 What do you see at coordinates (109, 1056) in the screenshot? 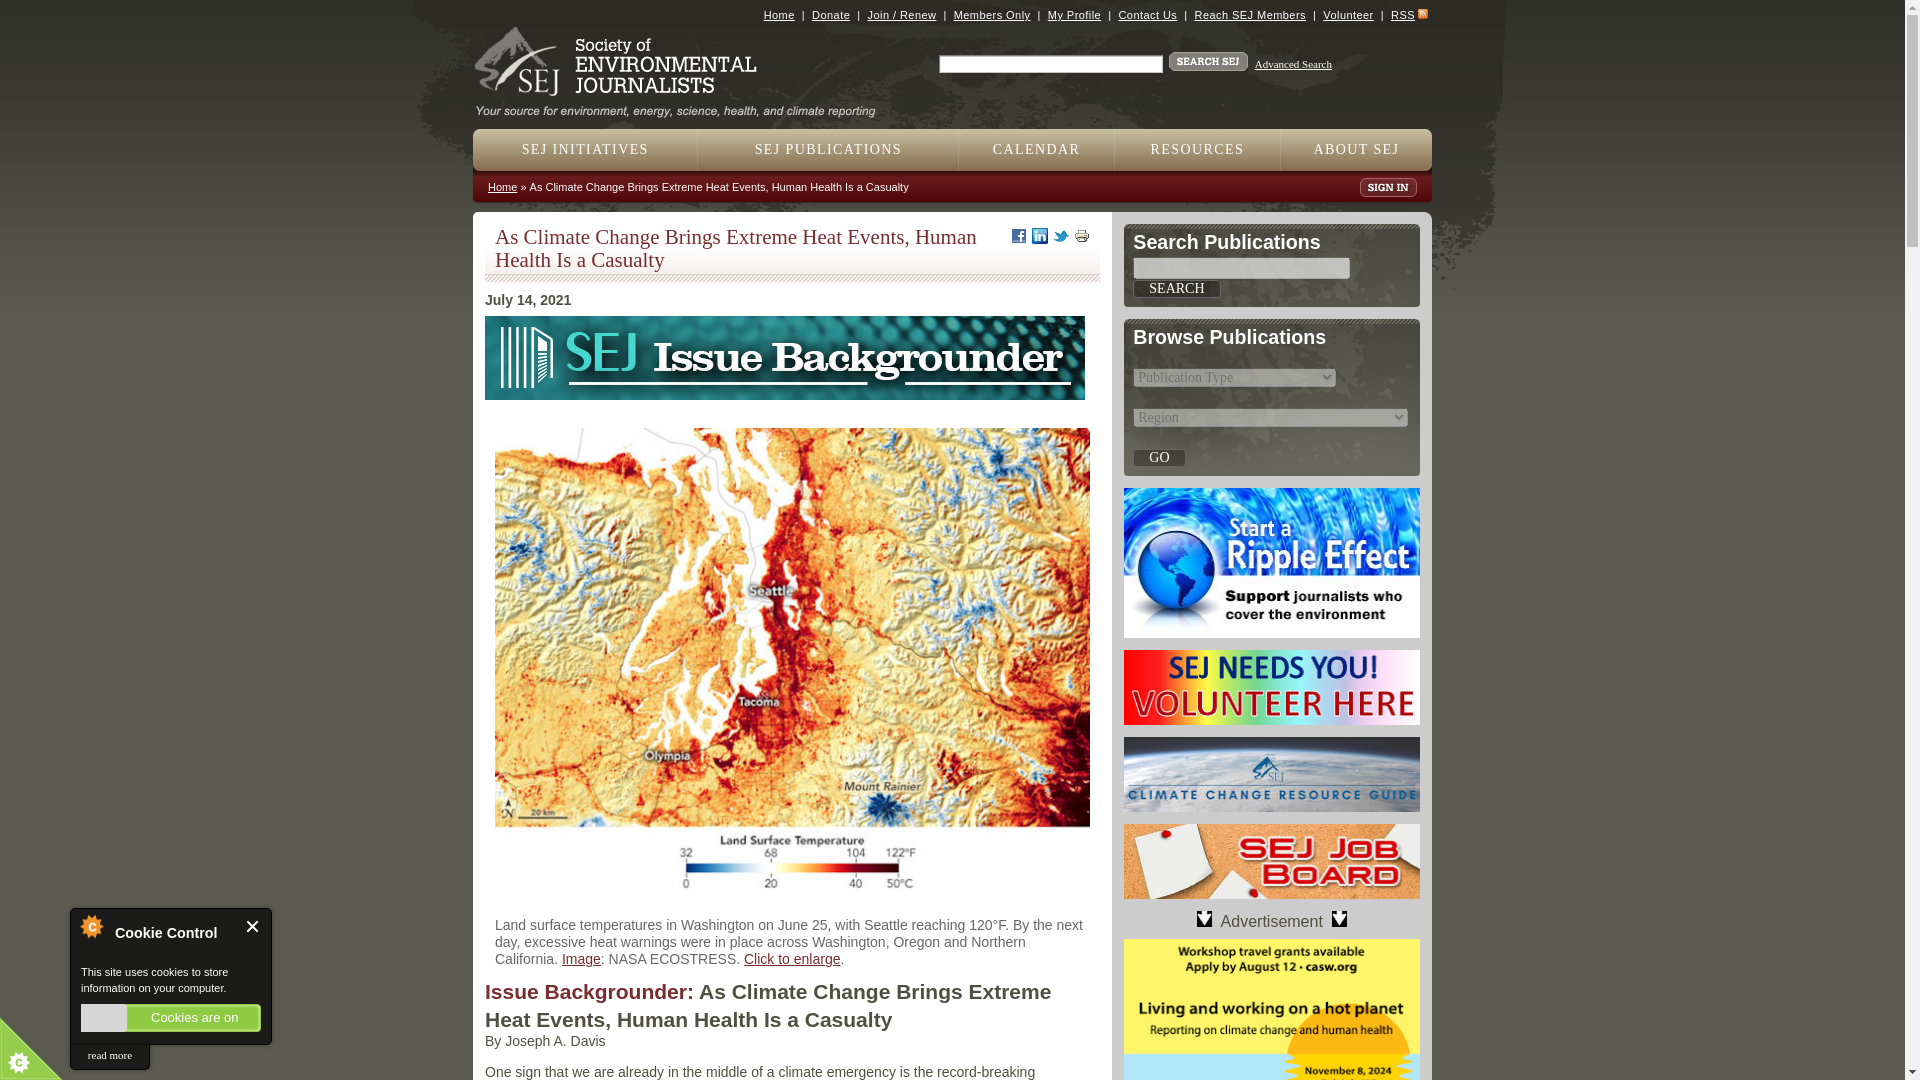
I see `read more` at bounding box center [109, 1056].